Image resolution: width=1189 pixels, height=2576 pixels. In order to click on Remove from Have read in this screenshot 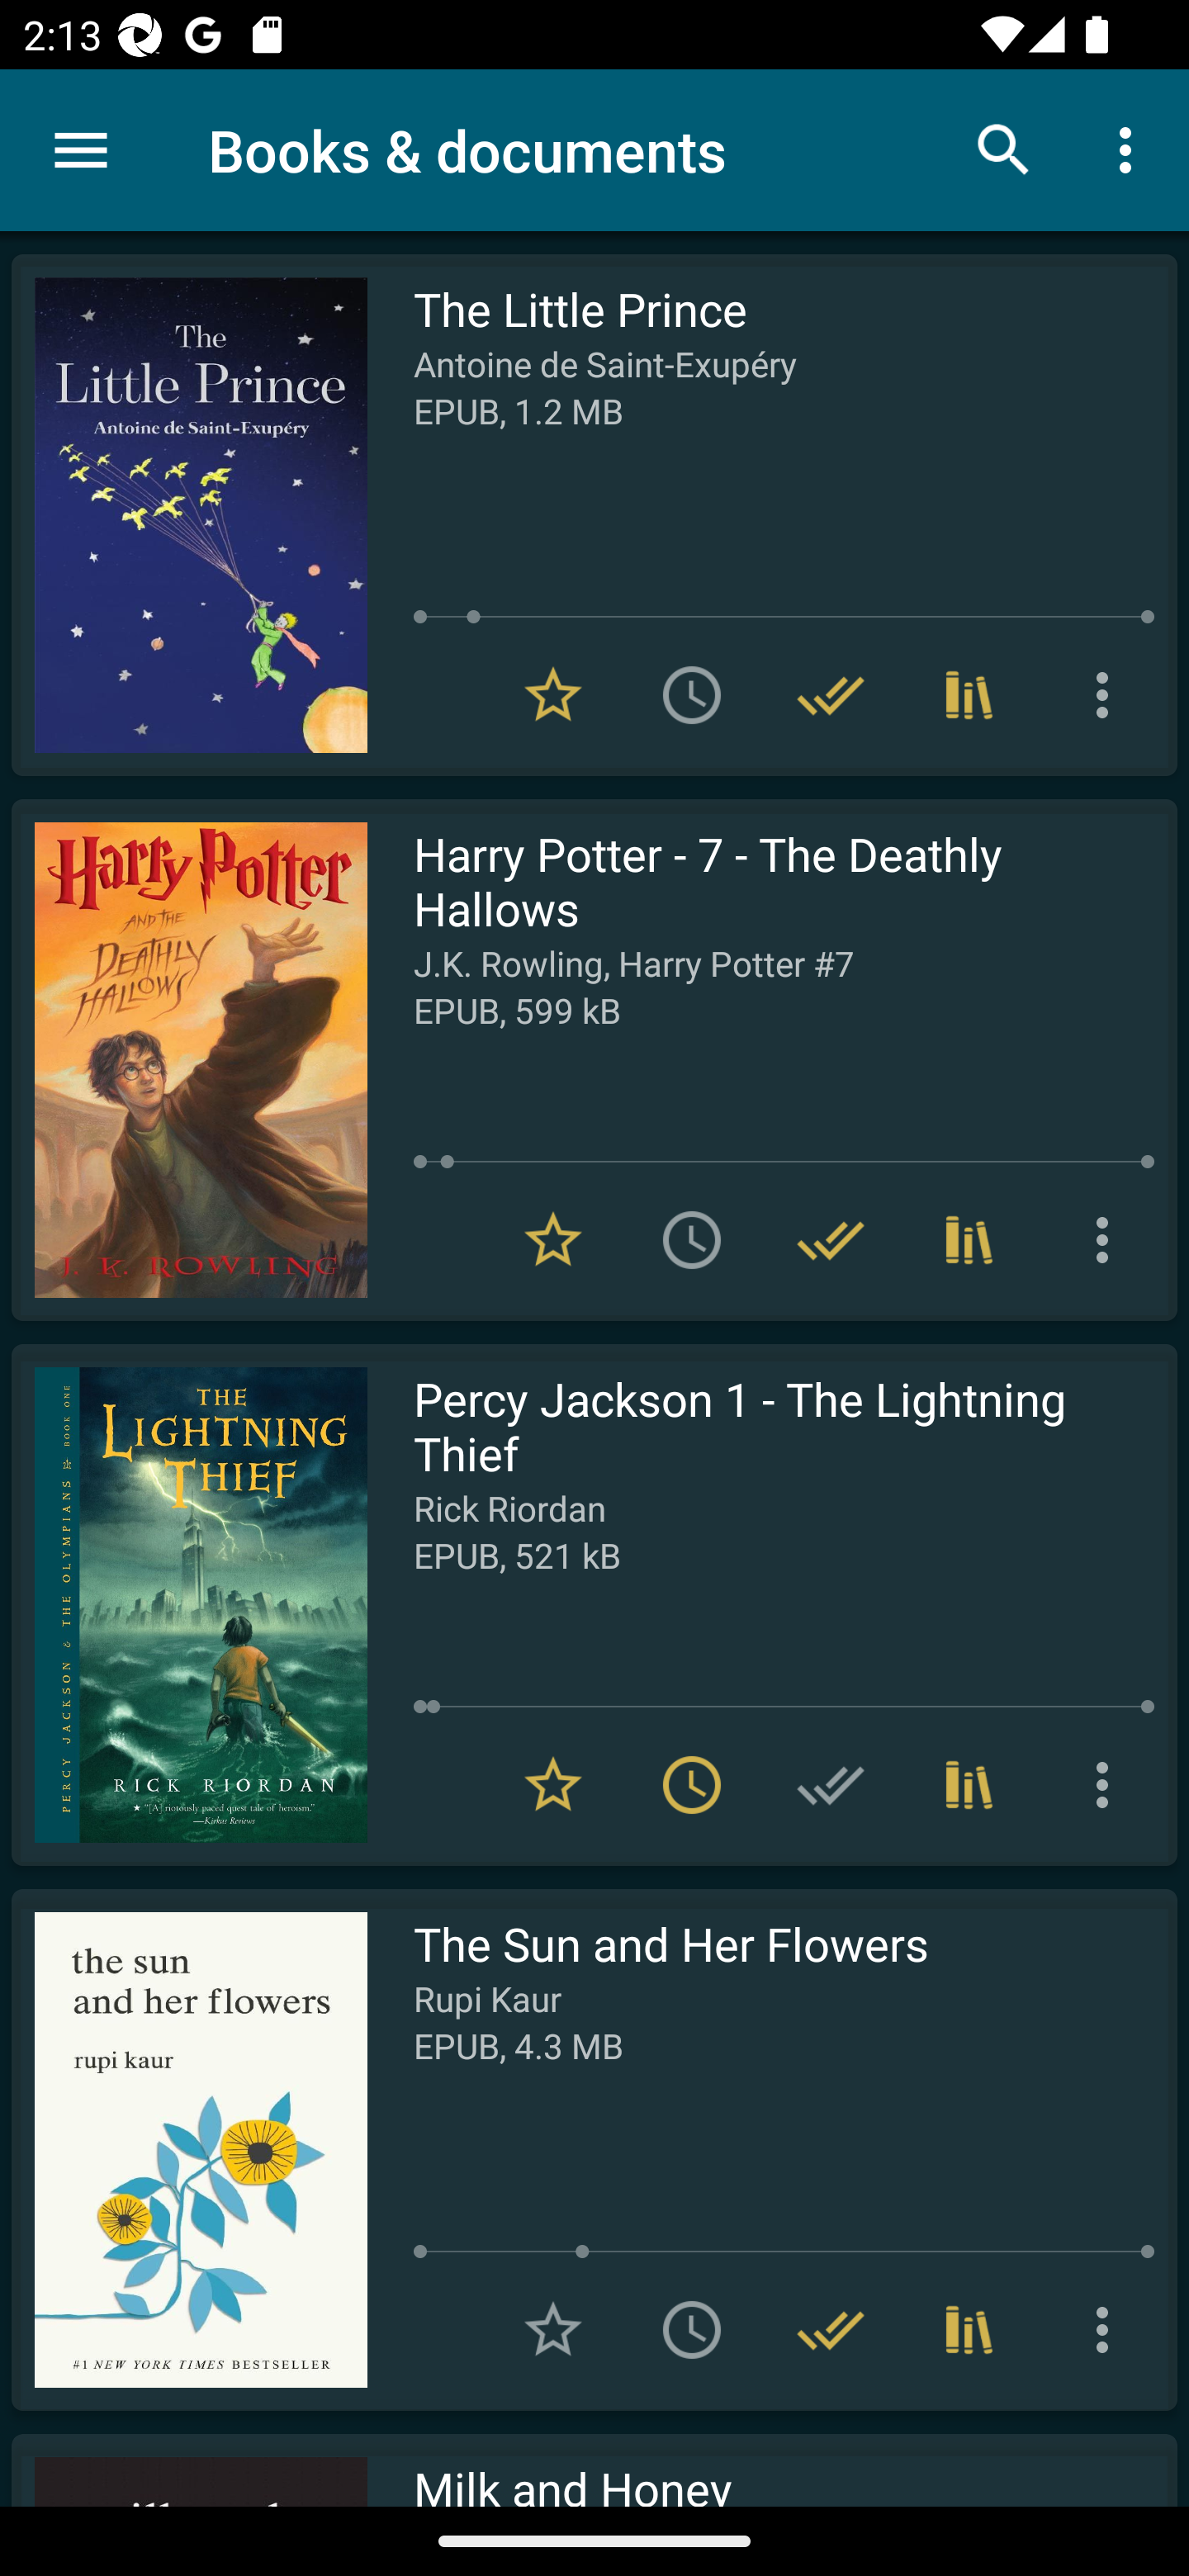, I will do `click(831, 695)`.